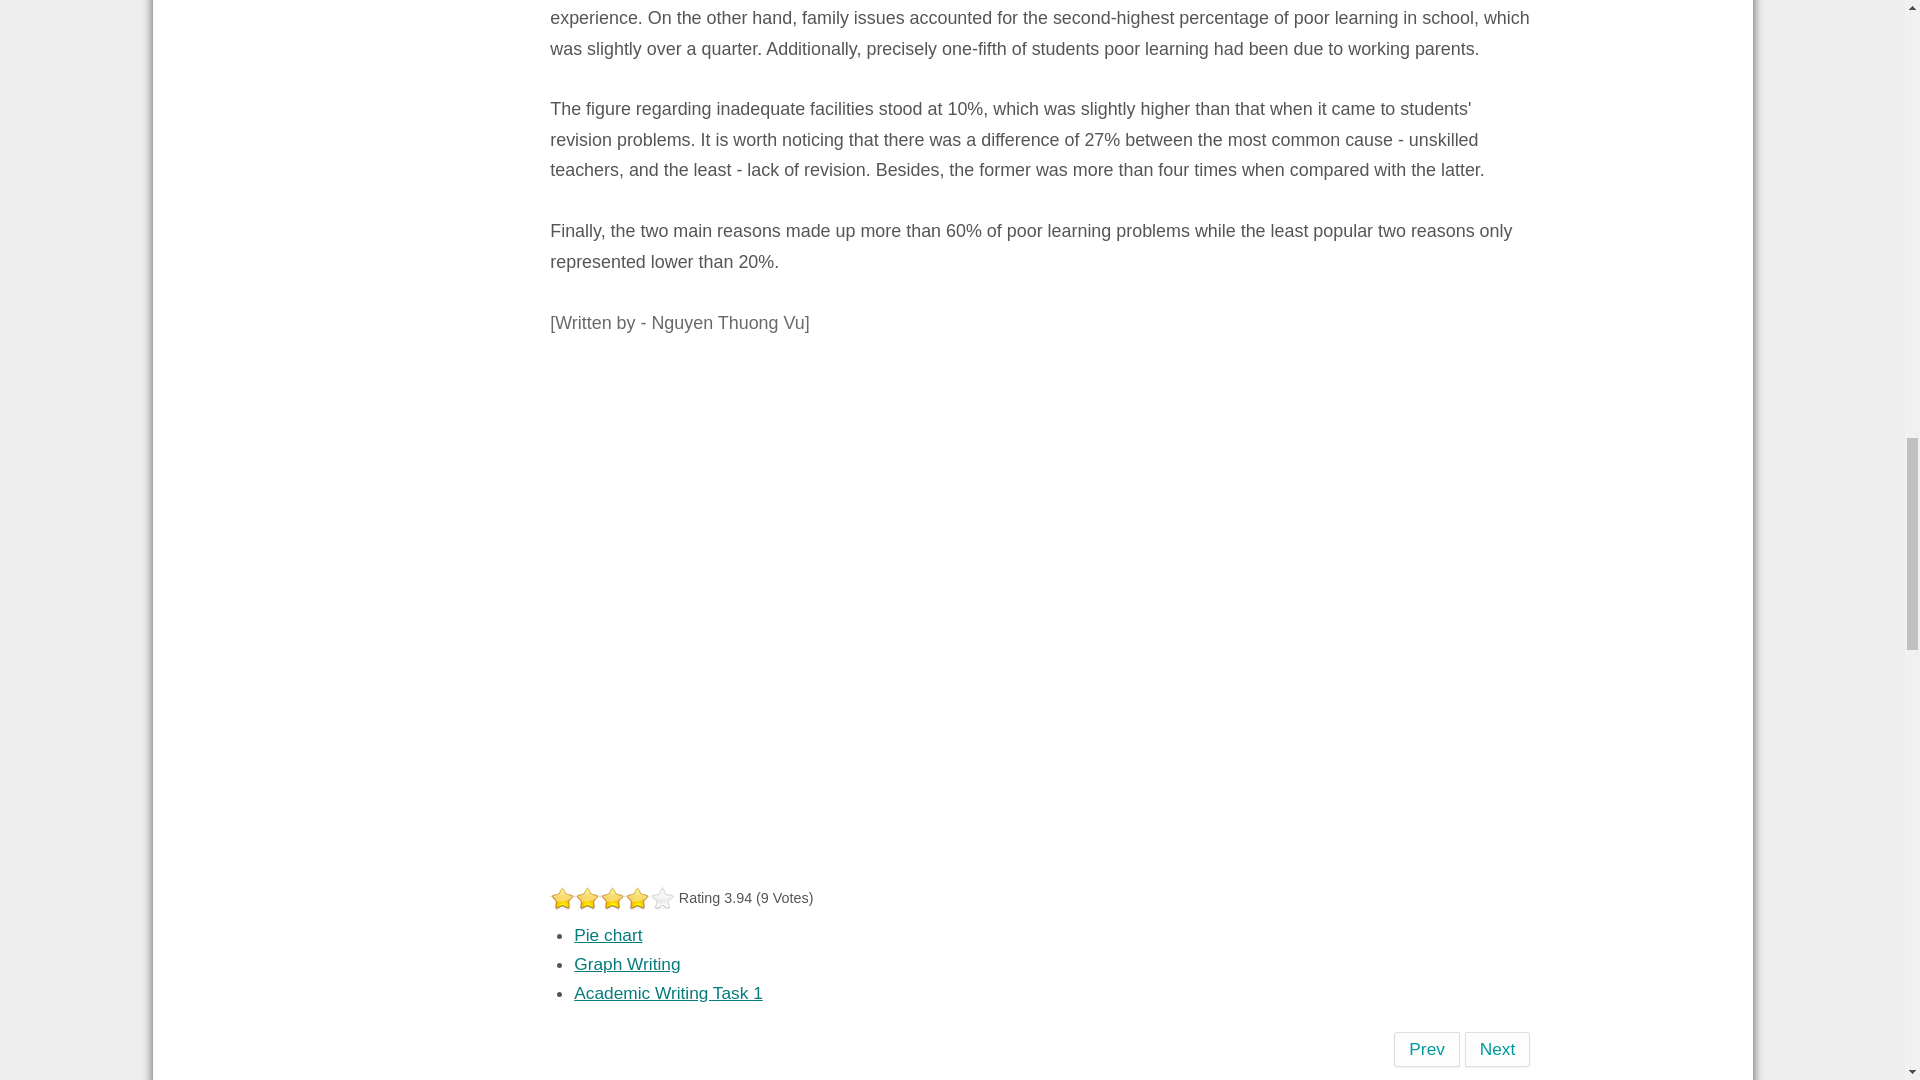 The image size is (1920, 1080). I want to click on 3.5 out of 5, so click(593, 898).